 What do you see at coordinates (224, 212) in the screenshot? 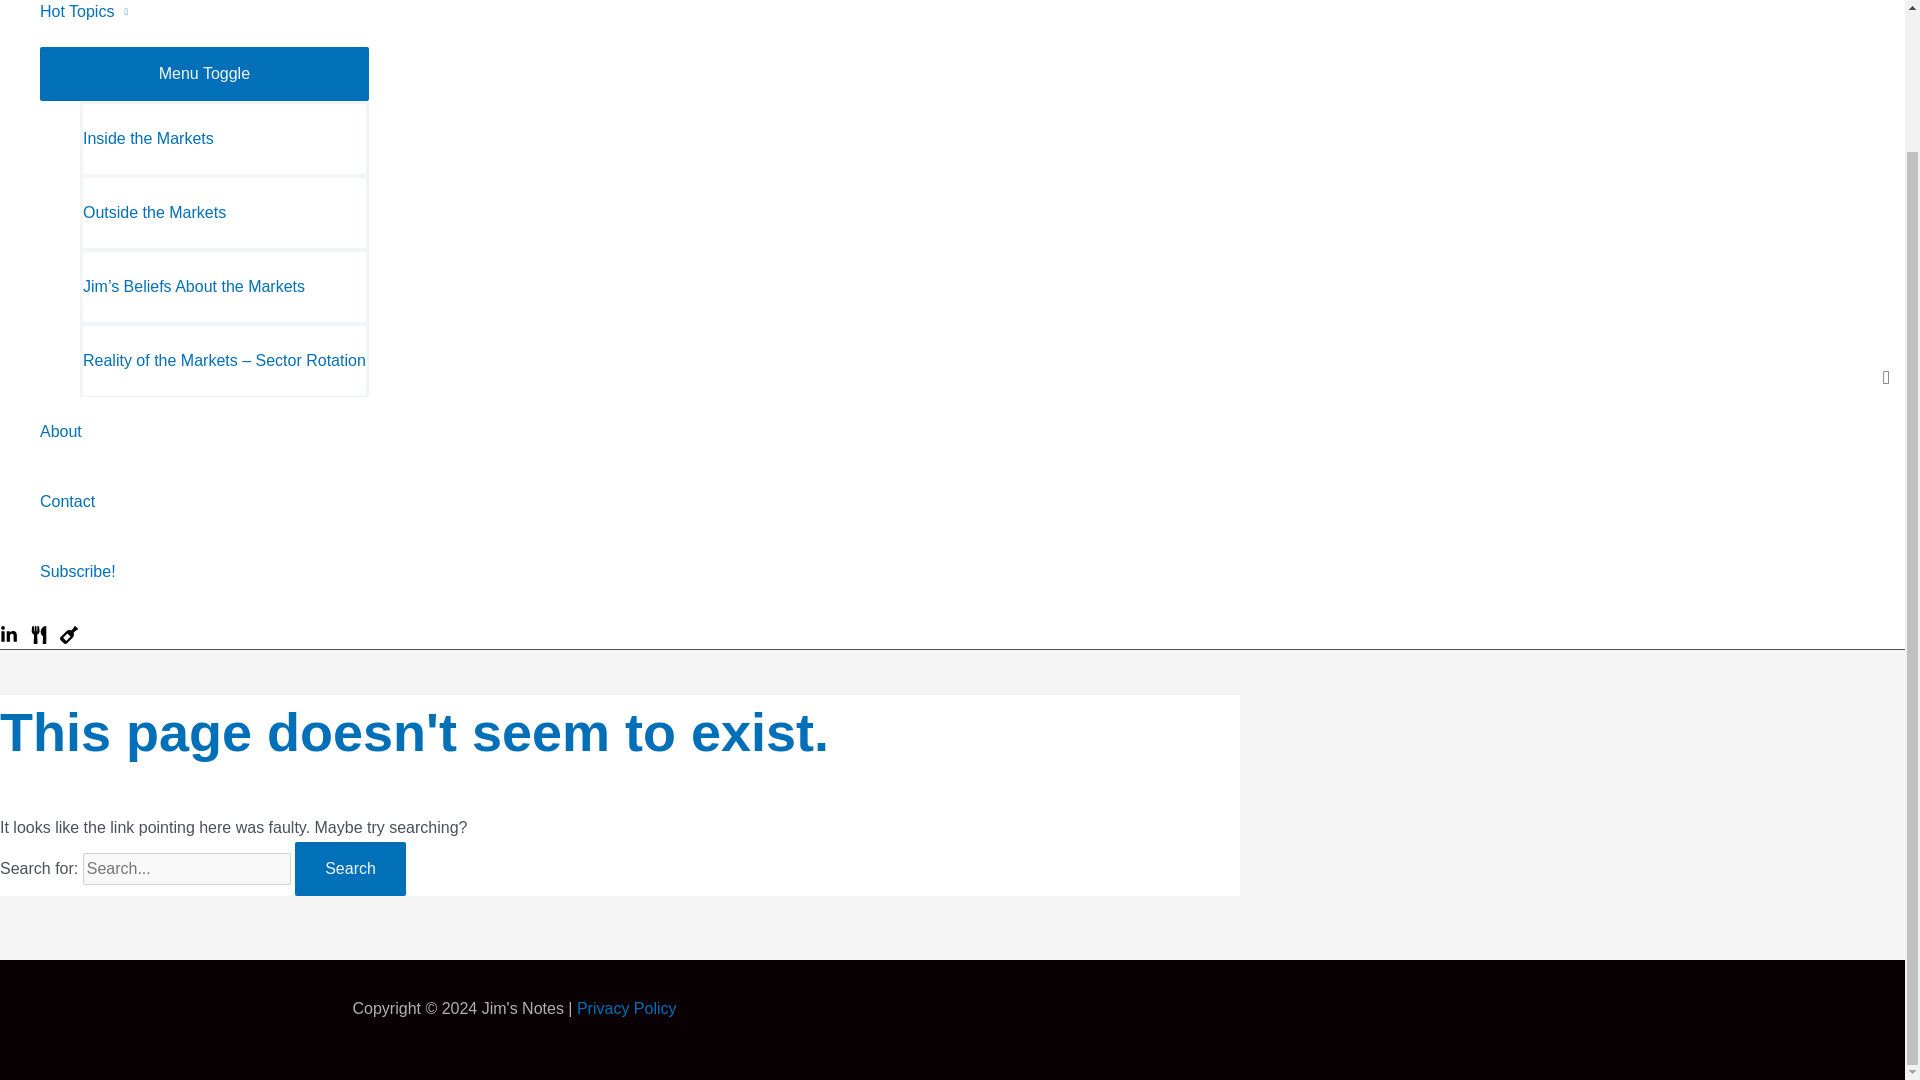
I see `Outside the Markets` at bounding box center [224, 212].